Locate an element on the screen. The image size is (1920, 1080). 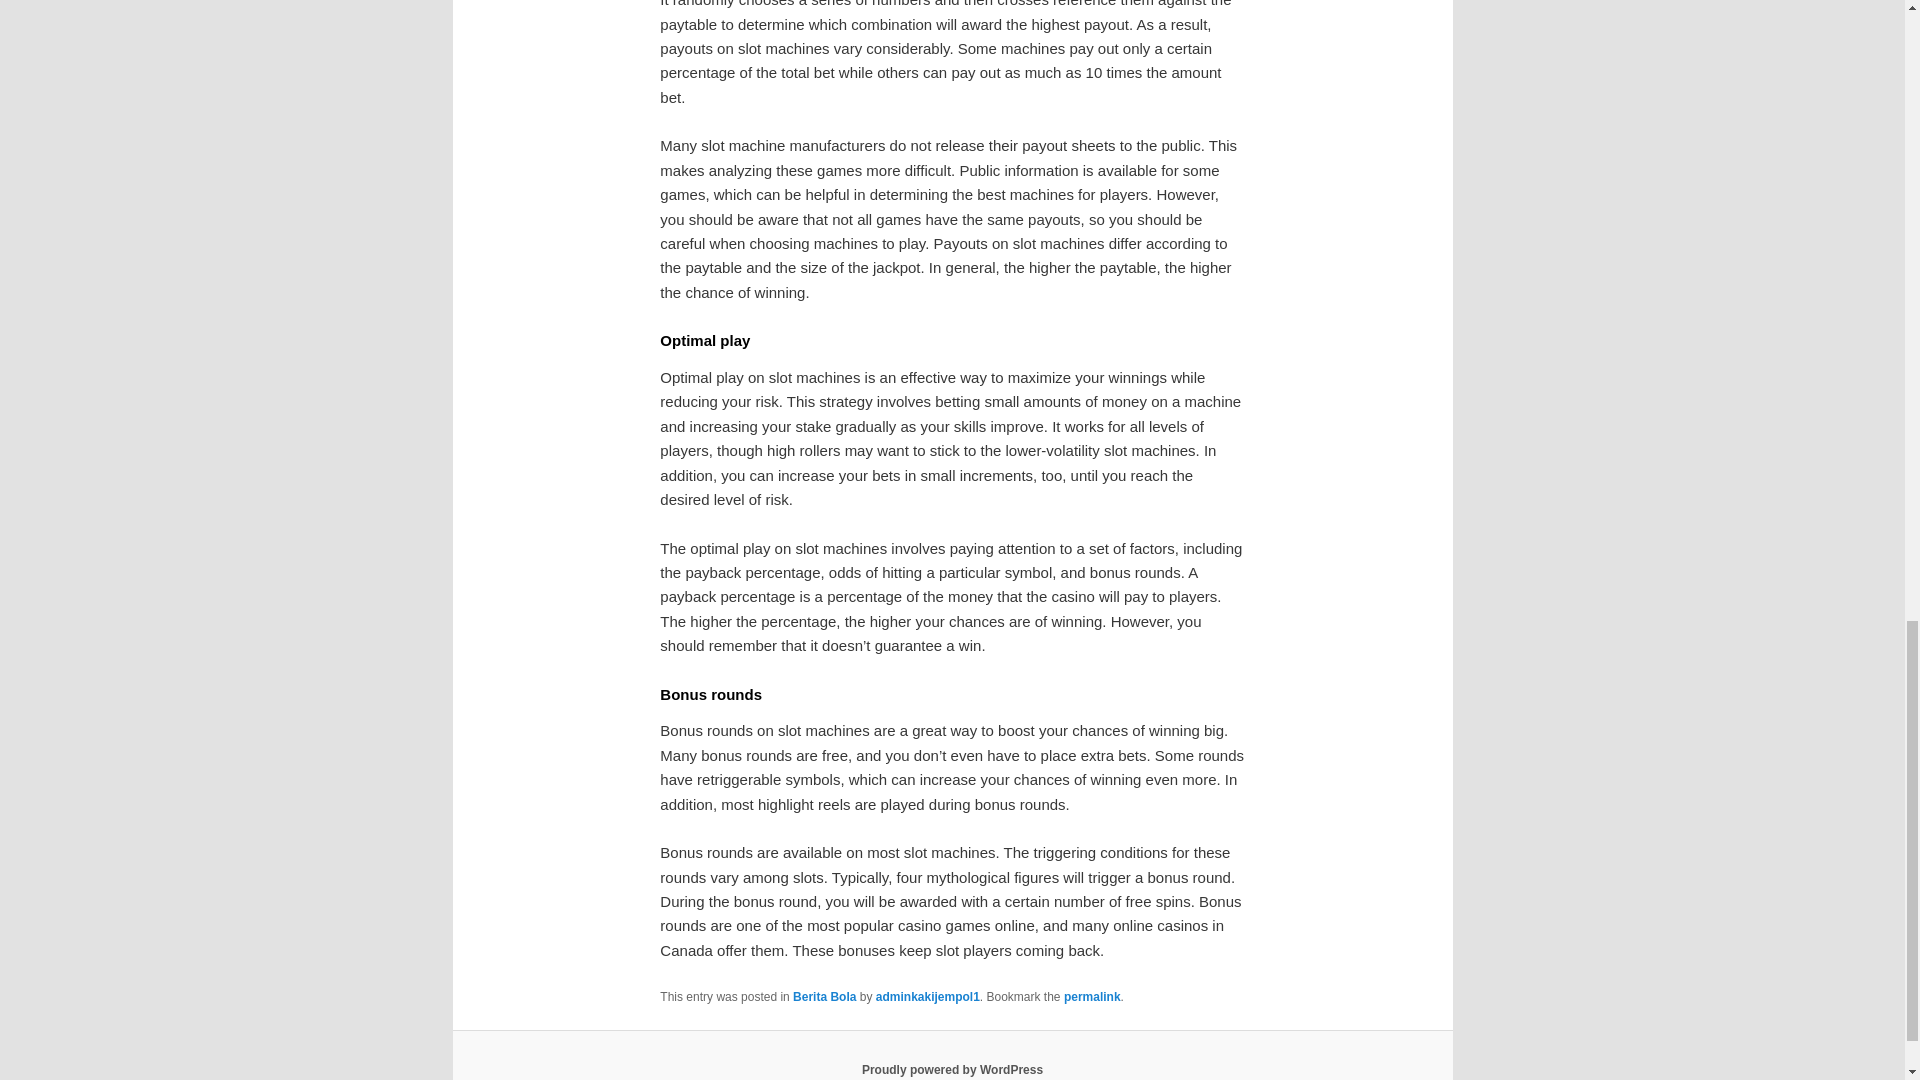
Berita Bola is located at coordinates (824, 997).